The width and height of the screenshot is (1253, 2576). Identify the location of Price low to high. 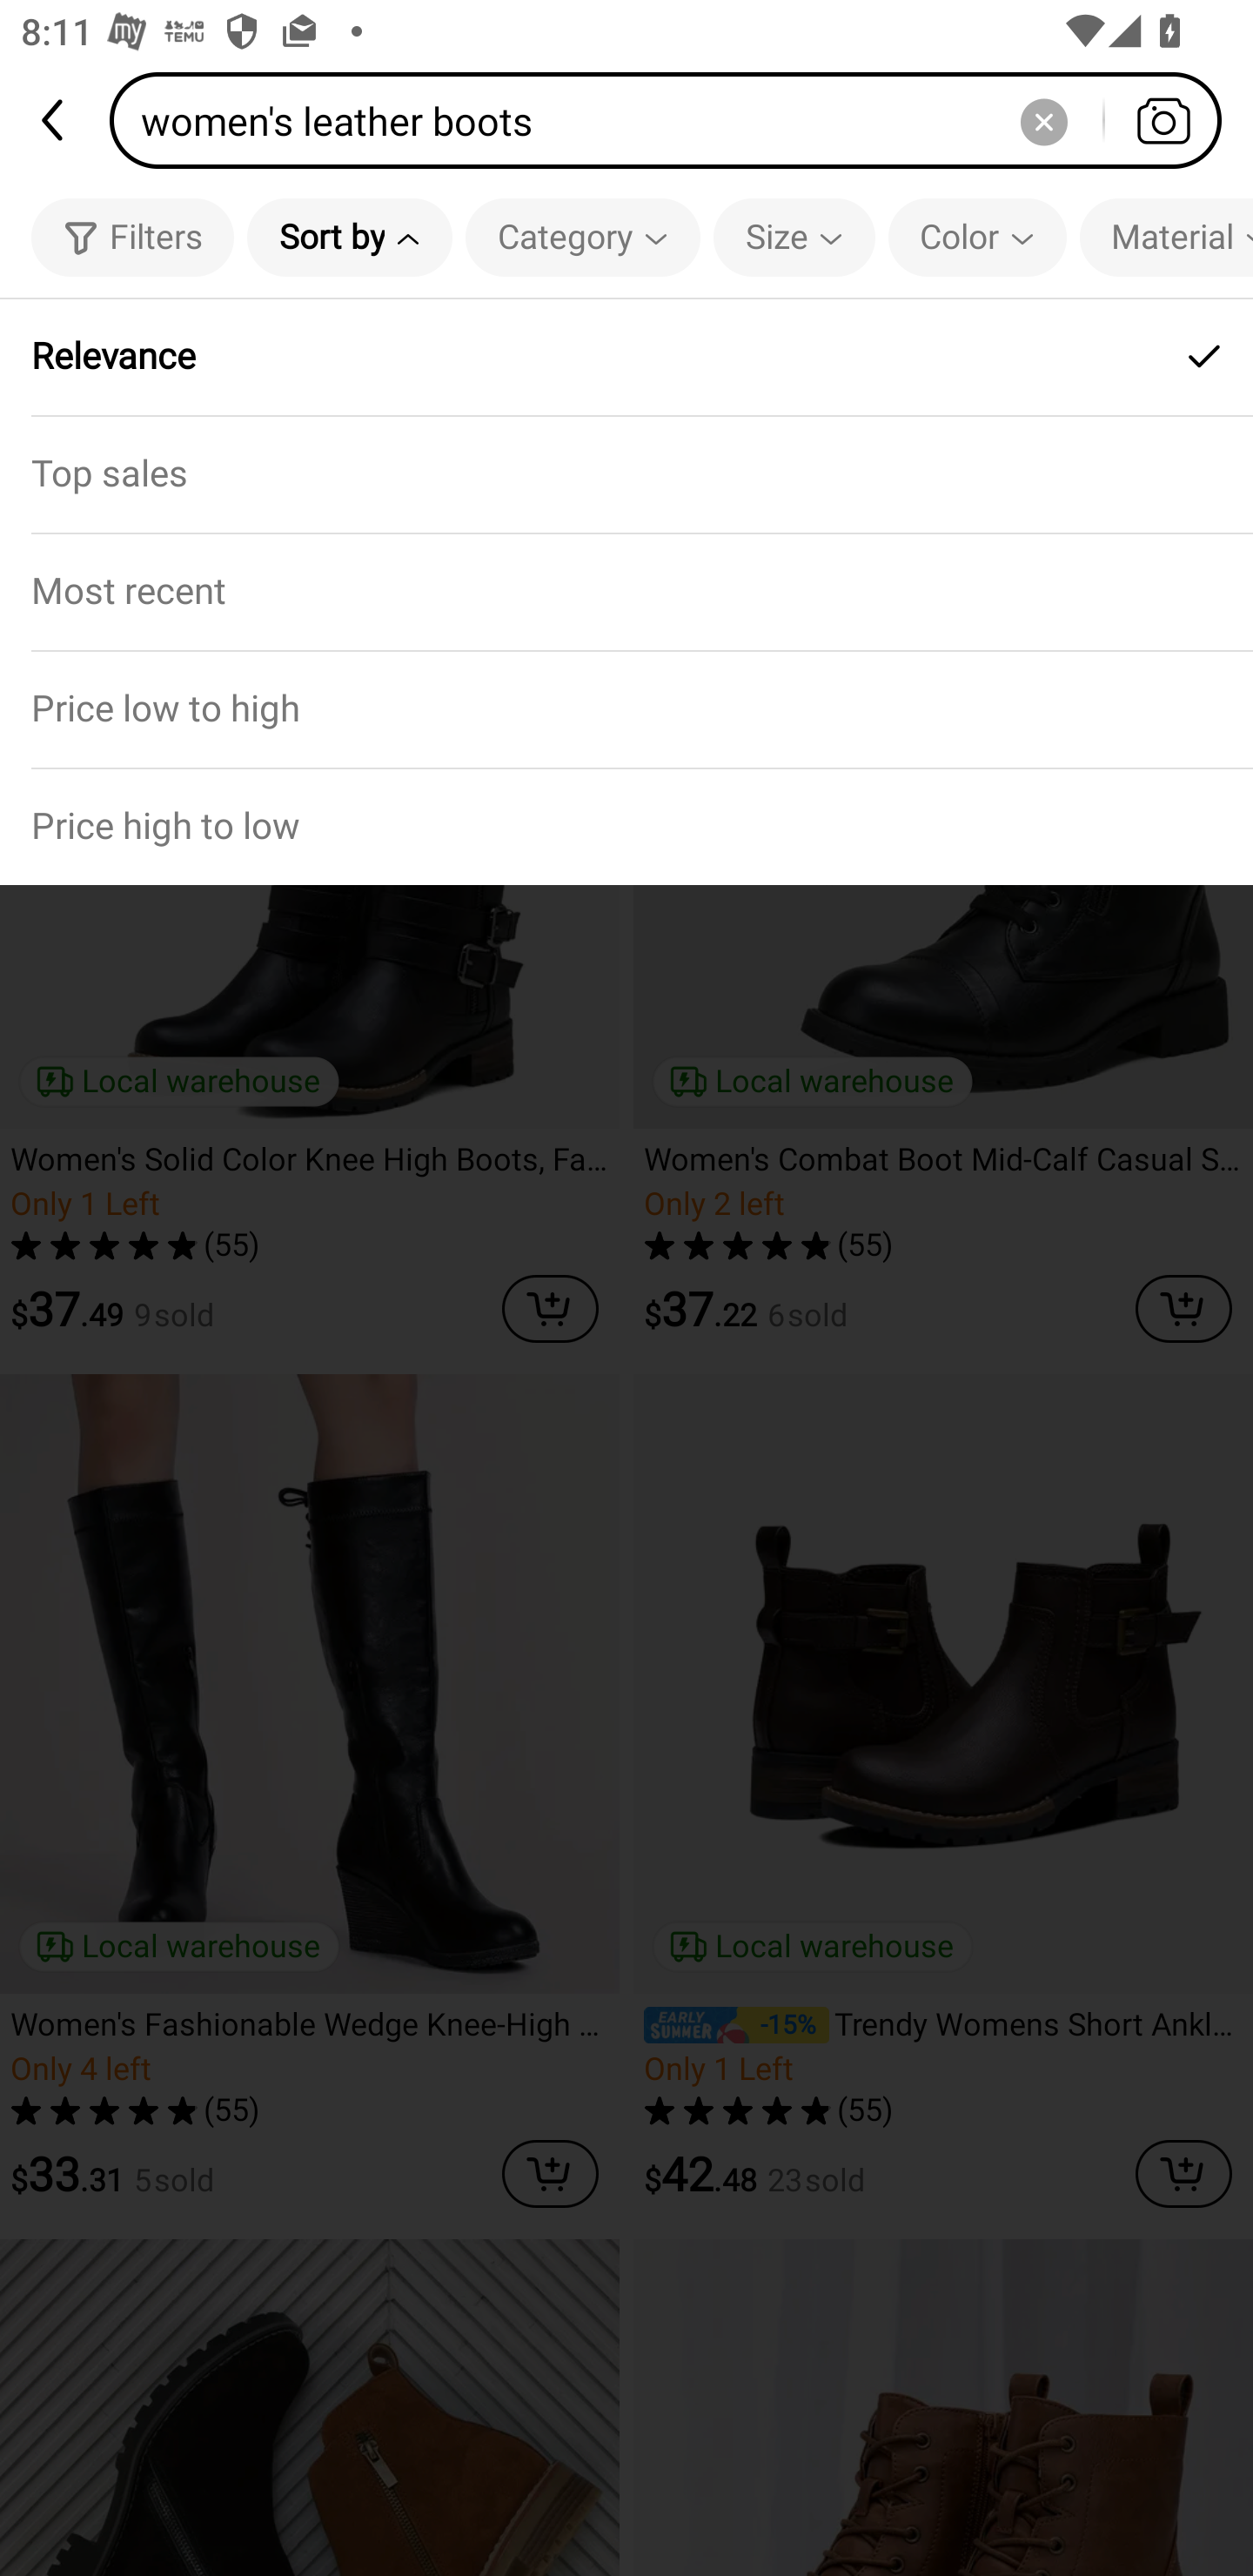
(626, 708).